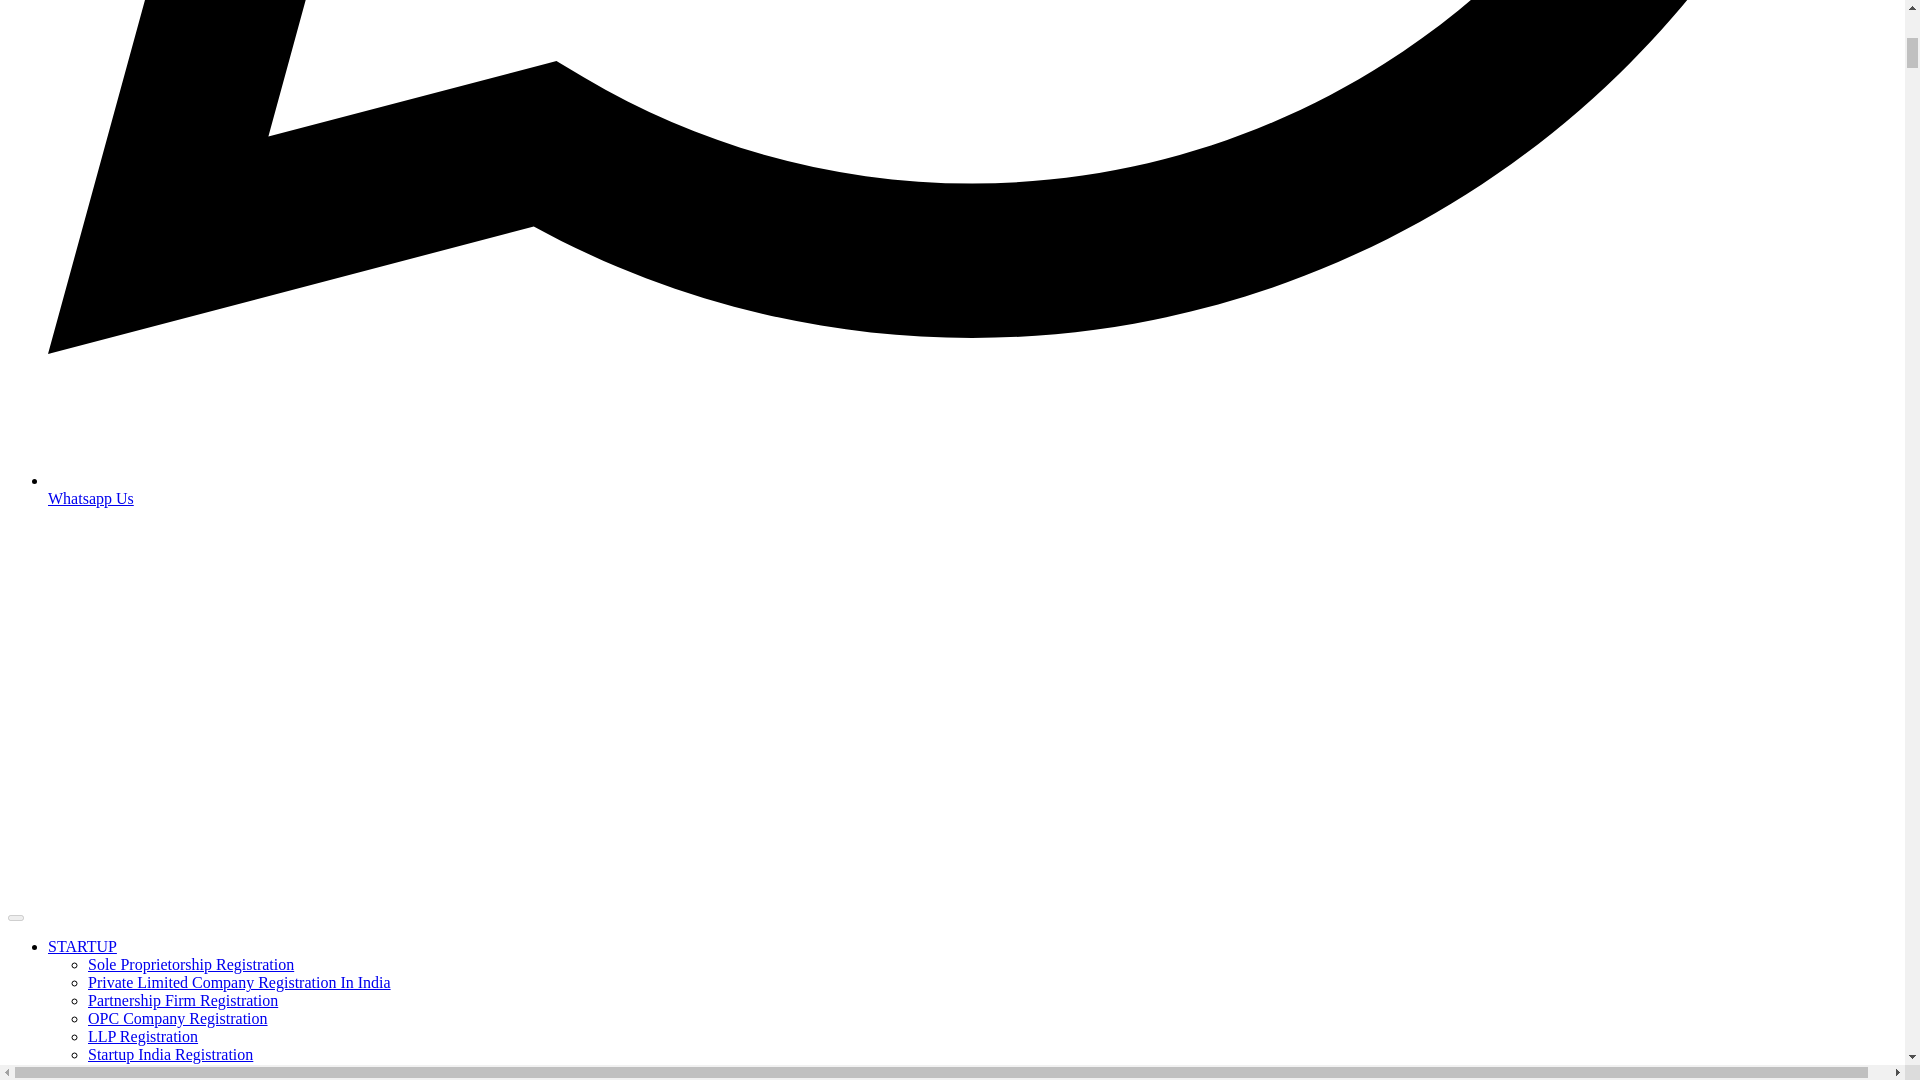  What do you see at coordinates (190, 964) in the screenshot?
I see `Sole Proprietorship Registration` at bounding box center [190, 964].